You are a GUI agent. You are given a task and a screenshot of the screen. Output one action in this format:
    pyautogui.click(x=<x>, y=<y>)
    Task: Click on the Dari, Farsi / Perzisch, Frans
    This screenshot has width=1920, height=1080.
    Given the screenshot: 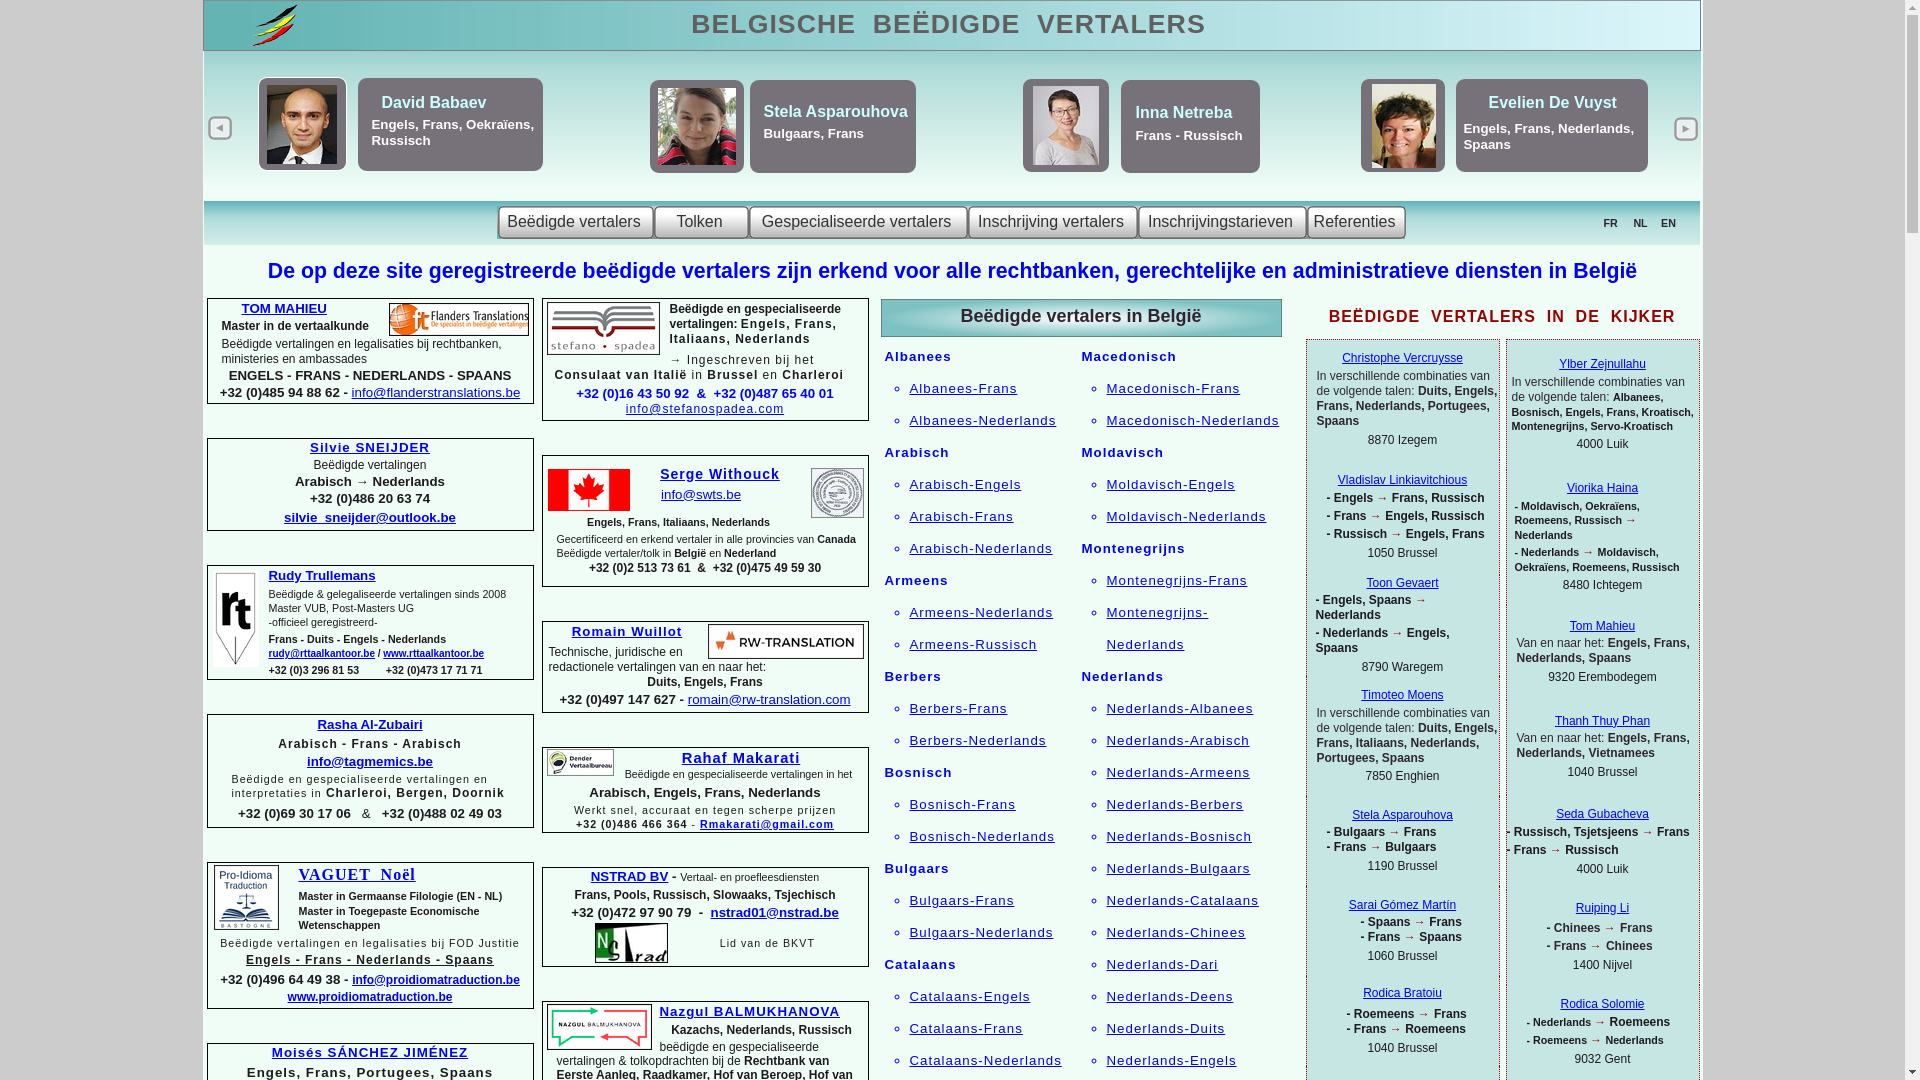 What is the action you would take?
    pyautogui.click(x=417, y=136)
    